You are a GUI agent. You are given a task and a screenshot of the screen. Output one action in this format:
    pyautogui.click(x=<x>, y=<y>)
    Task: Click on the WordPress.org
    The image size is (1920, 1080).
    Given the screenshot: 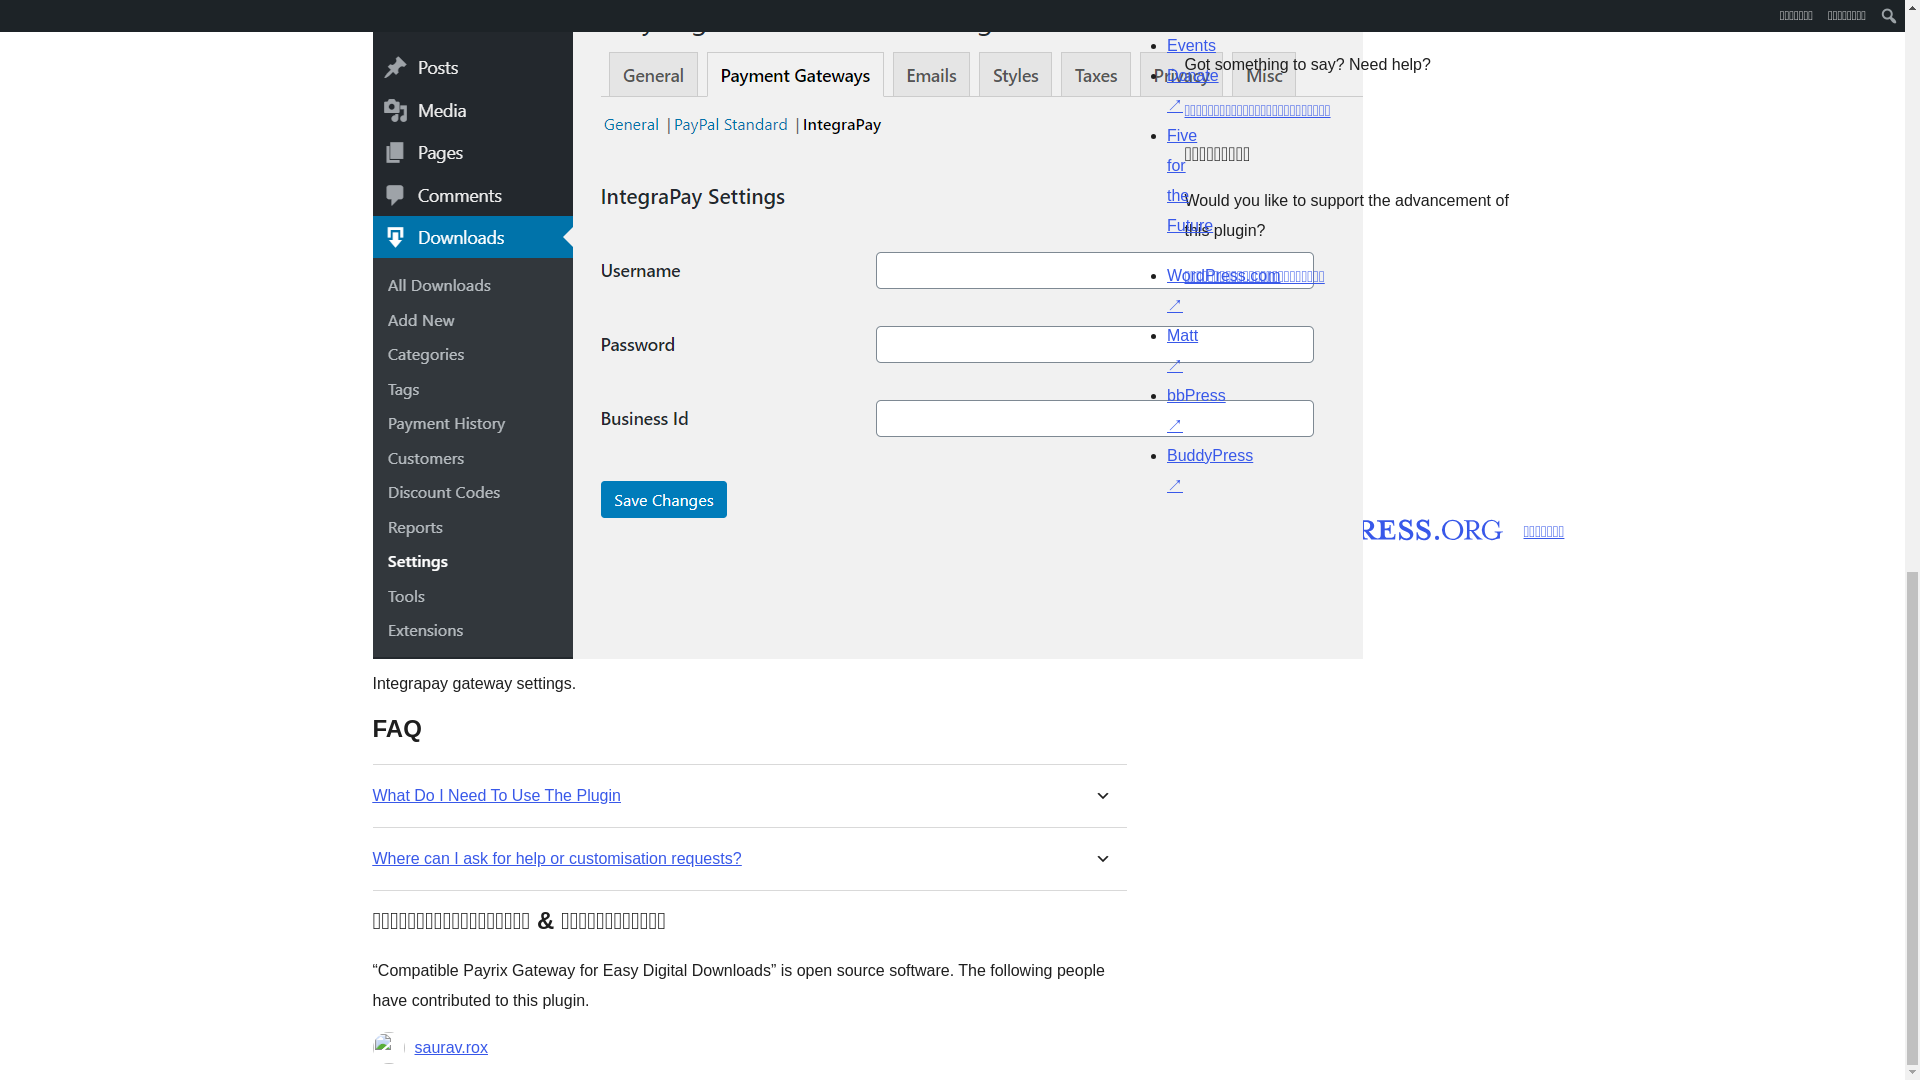 What is the action you would take?
    pyautogui.click(x=1338, y=526)
    